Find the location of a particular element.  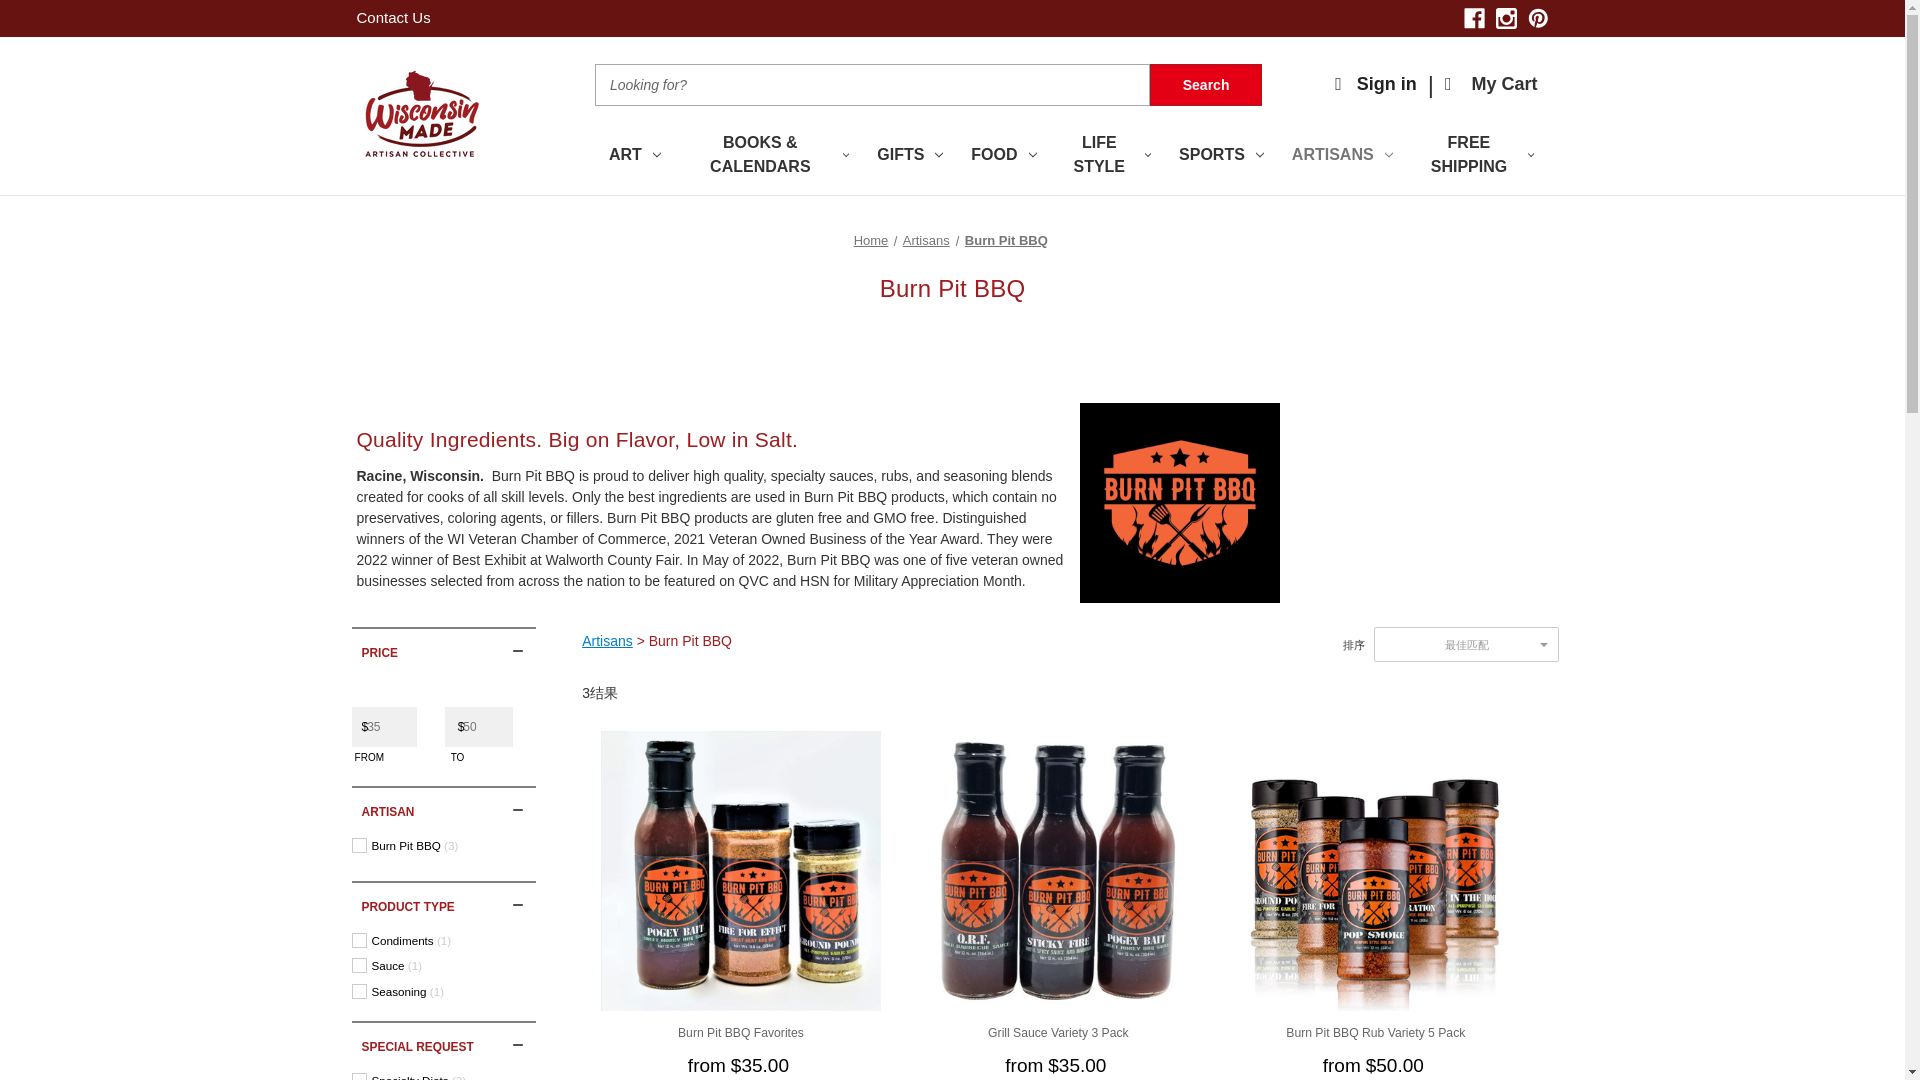

Product Type is located at coordinates (443, 903).